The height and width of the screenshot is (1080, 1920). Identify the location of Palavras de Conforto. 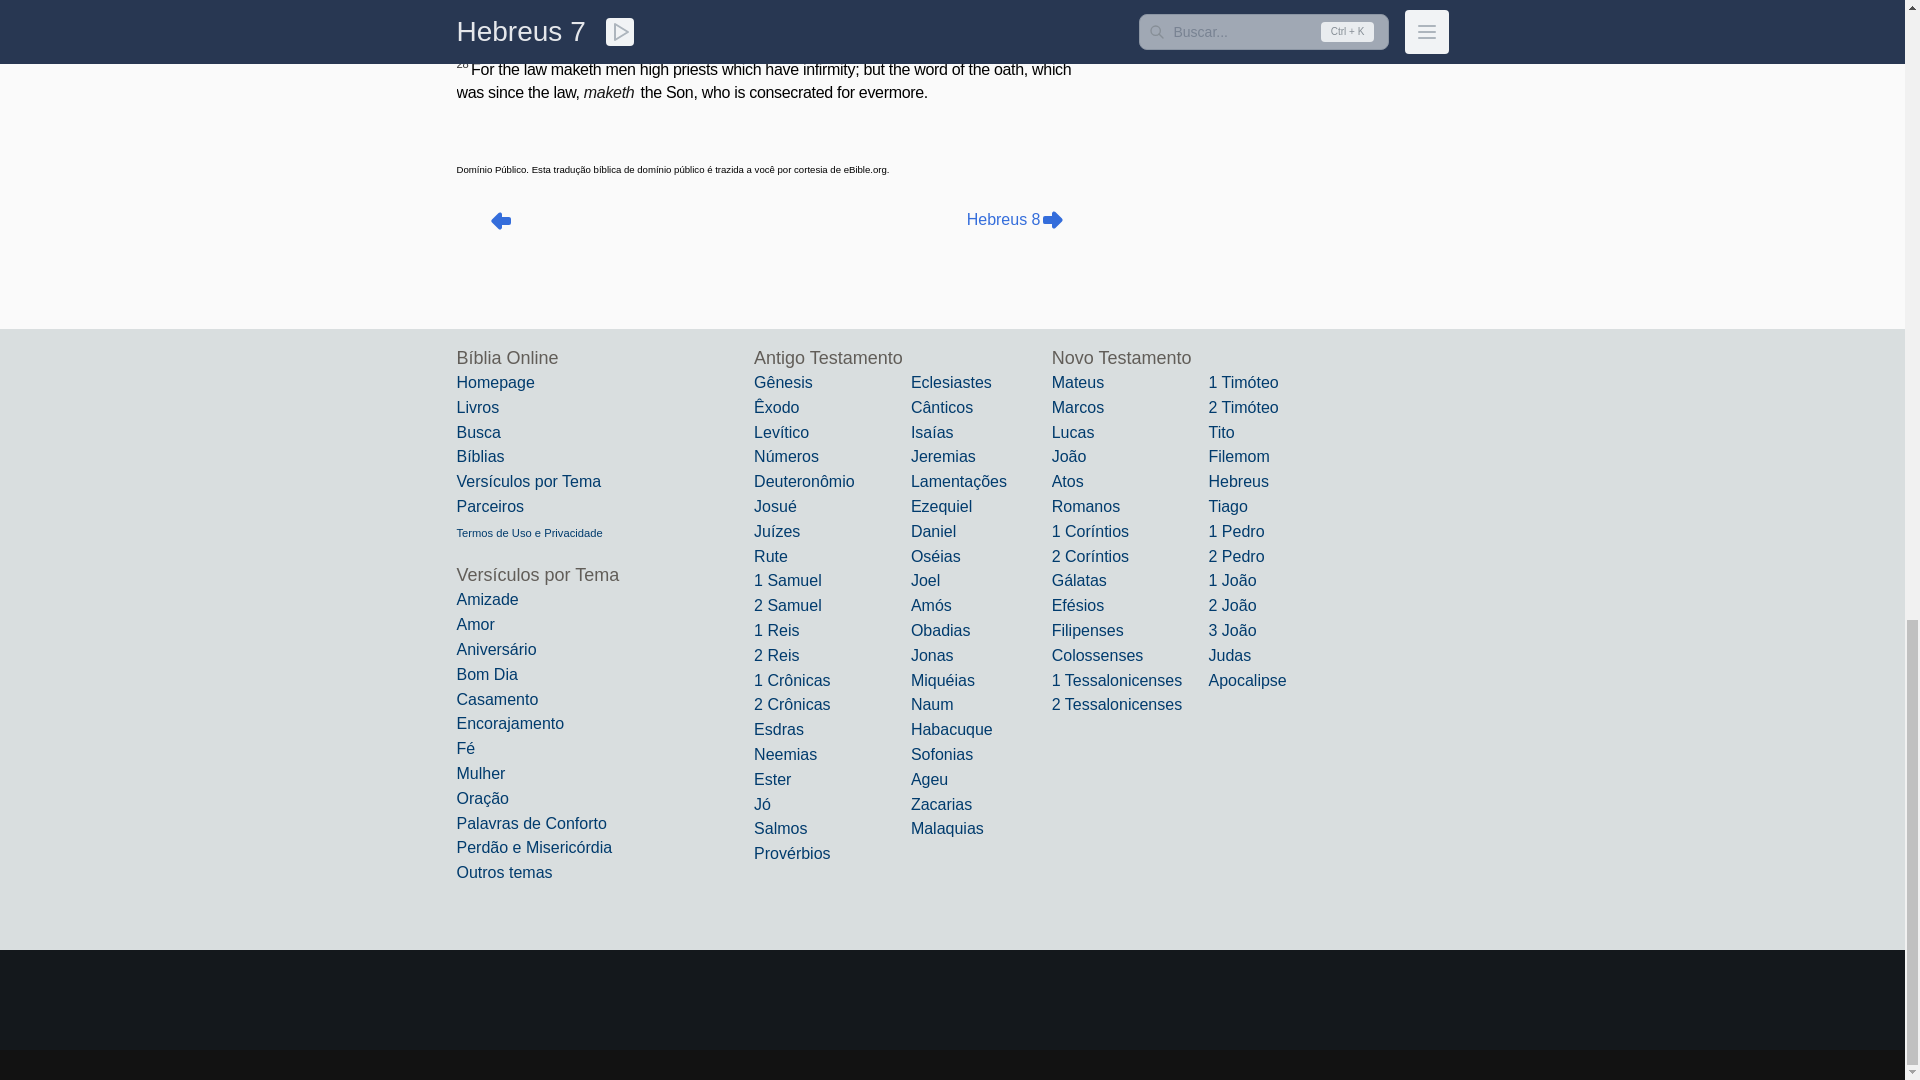
(531, 823).